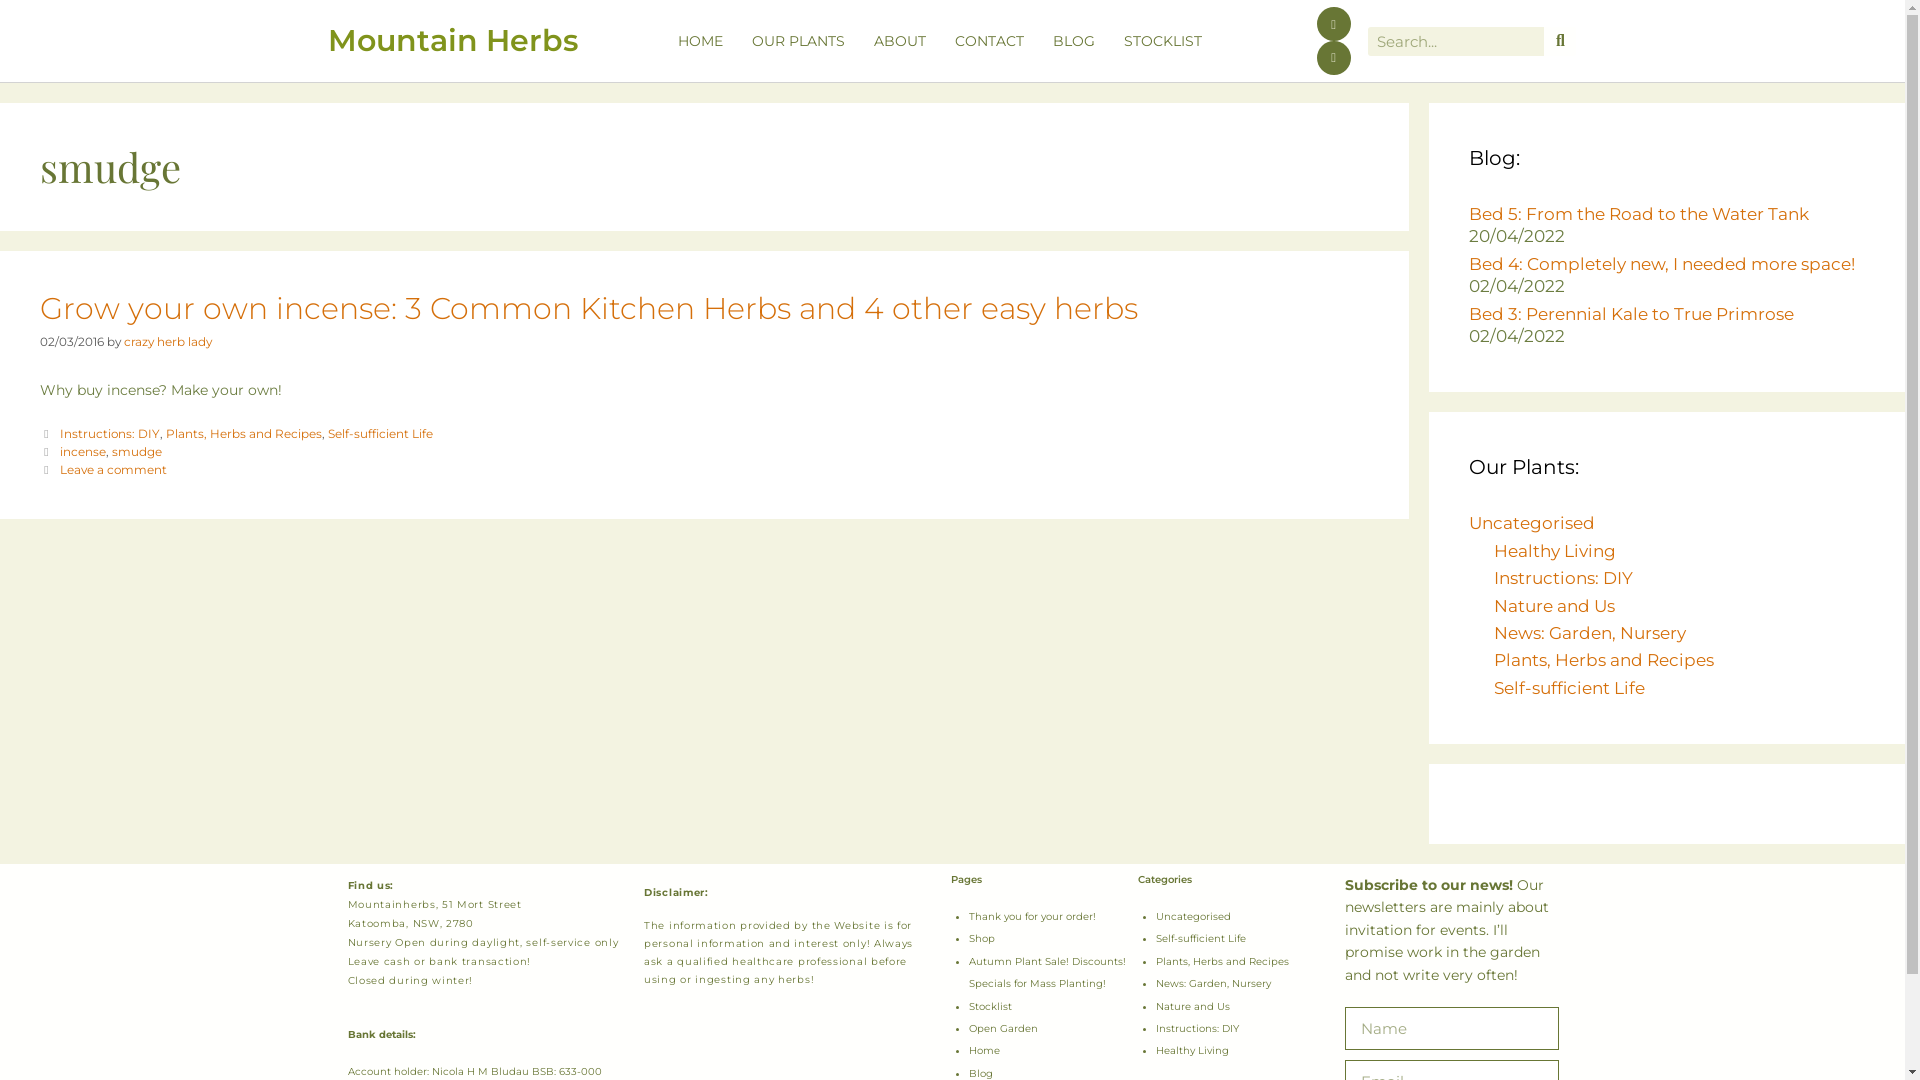  Describe the element at coordinates (1074, 41) in the screenshot. I see `BLOG` at that location.